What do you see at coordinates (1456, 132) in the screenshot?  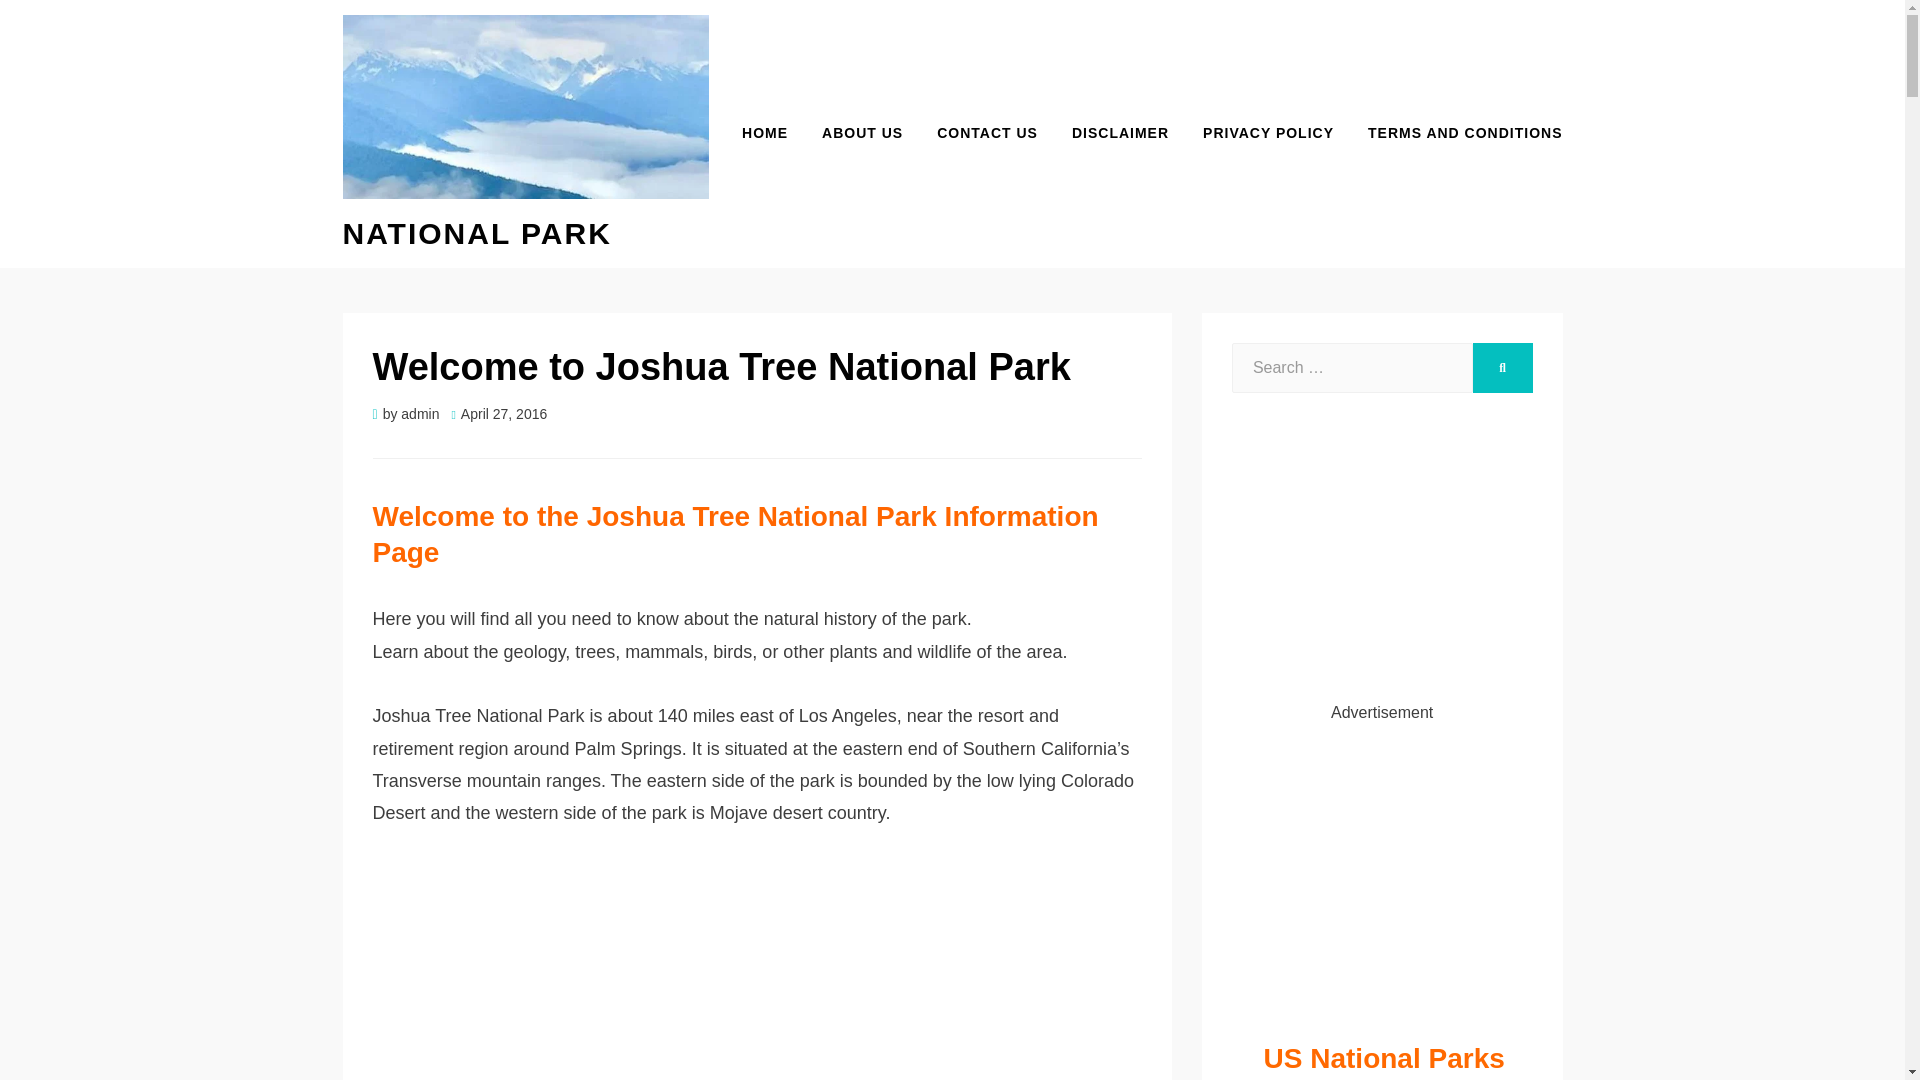 I see `TERMS AND CONDITIONS` at bounding box center [1456, 132].